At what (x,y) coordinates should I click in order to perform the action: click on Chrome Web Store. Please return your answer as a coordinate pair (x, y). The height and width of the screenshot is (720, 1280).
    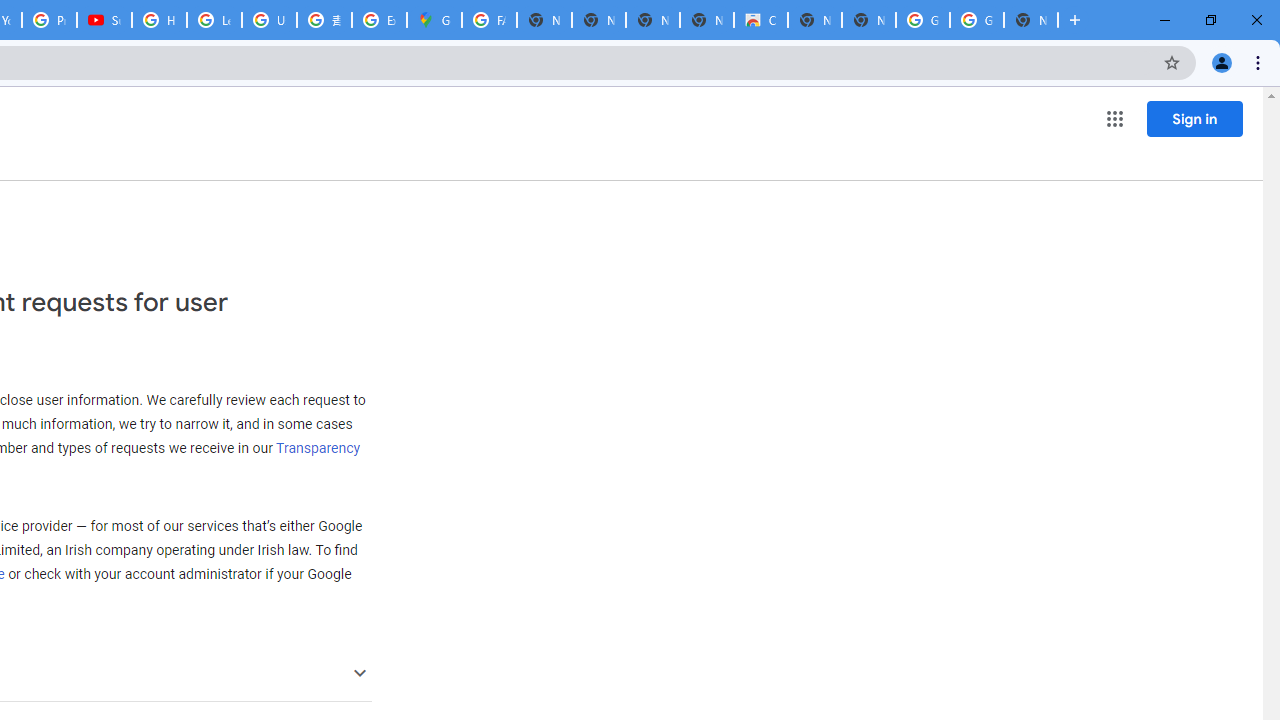
    Looking at the image, I should click on (760, 20).